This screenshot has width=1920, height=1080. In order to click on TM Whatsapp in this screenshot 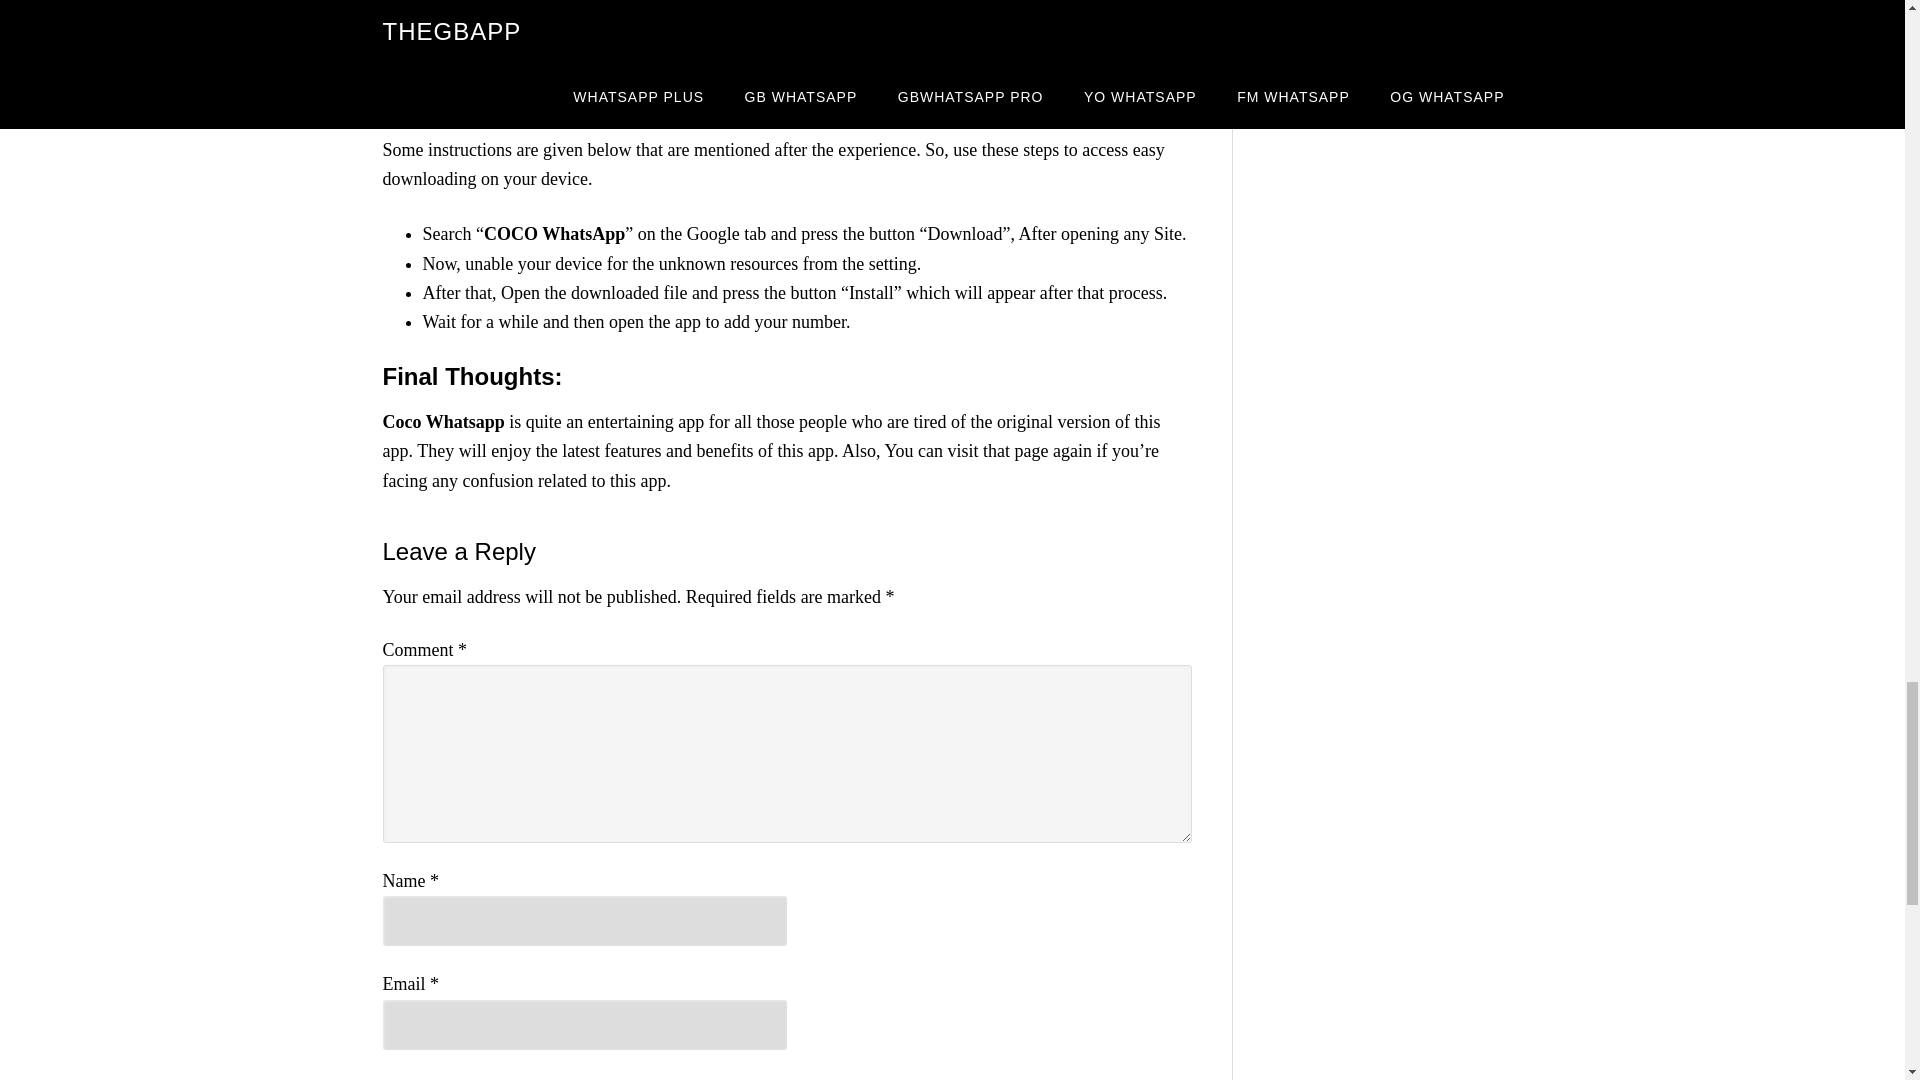, I will do `click(512, 50)`.